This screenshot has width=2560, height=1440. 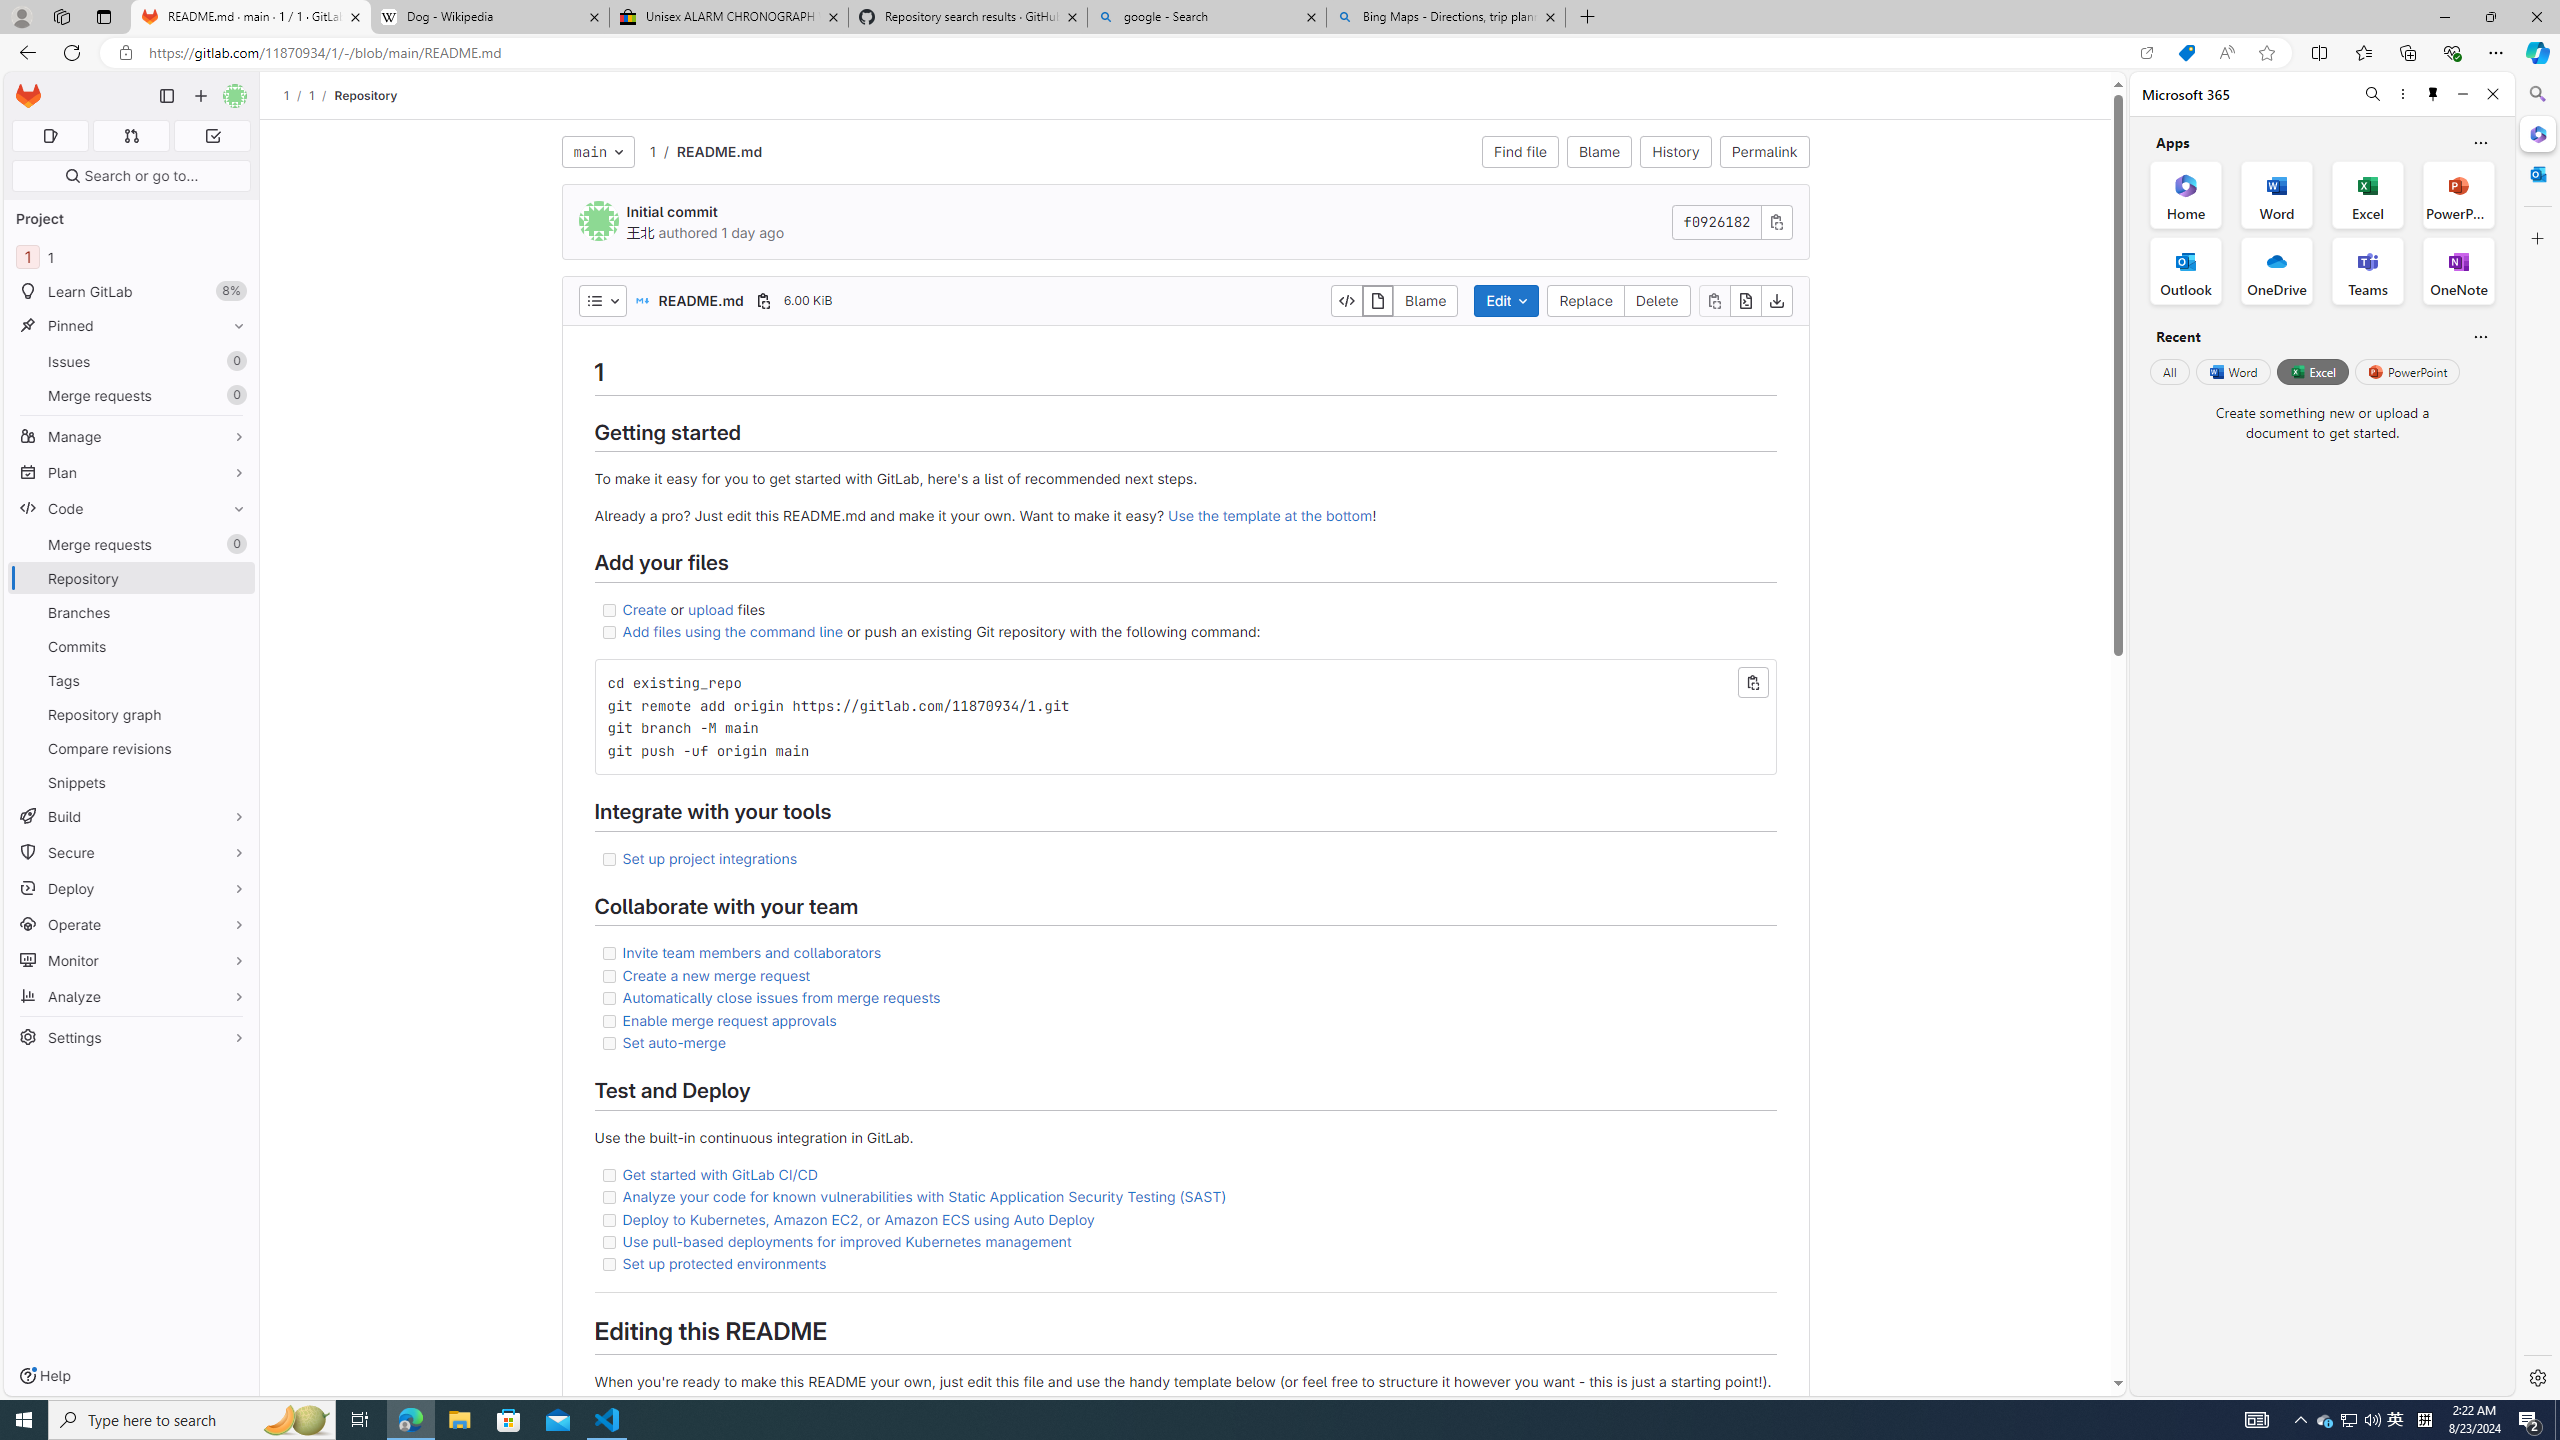 What do you see at coordinates (1184, 1174) in the screenshot?
I see `Get started with GitLab CI/CD` at bounding box center [1184, 1174].